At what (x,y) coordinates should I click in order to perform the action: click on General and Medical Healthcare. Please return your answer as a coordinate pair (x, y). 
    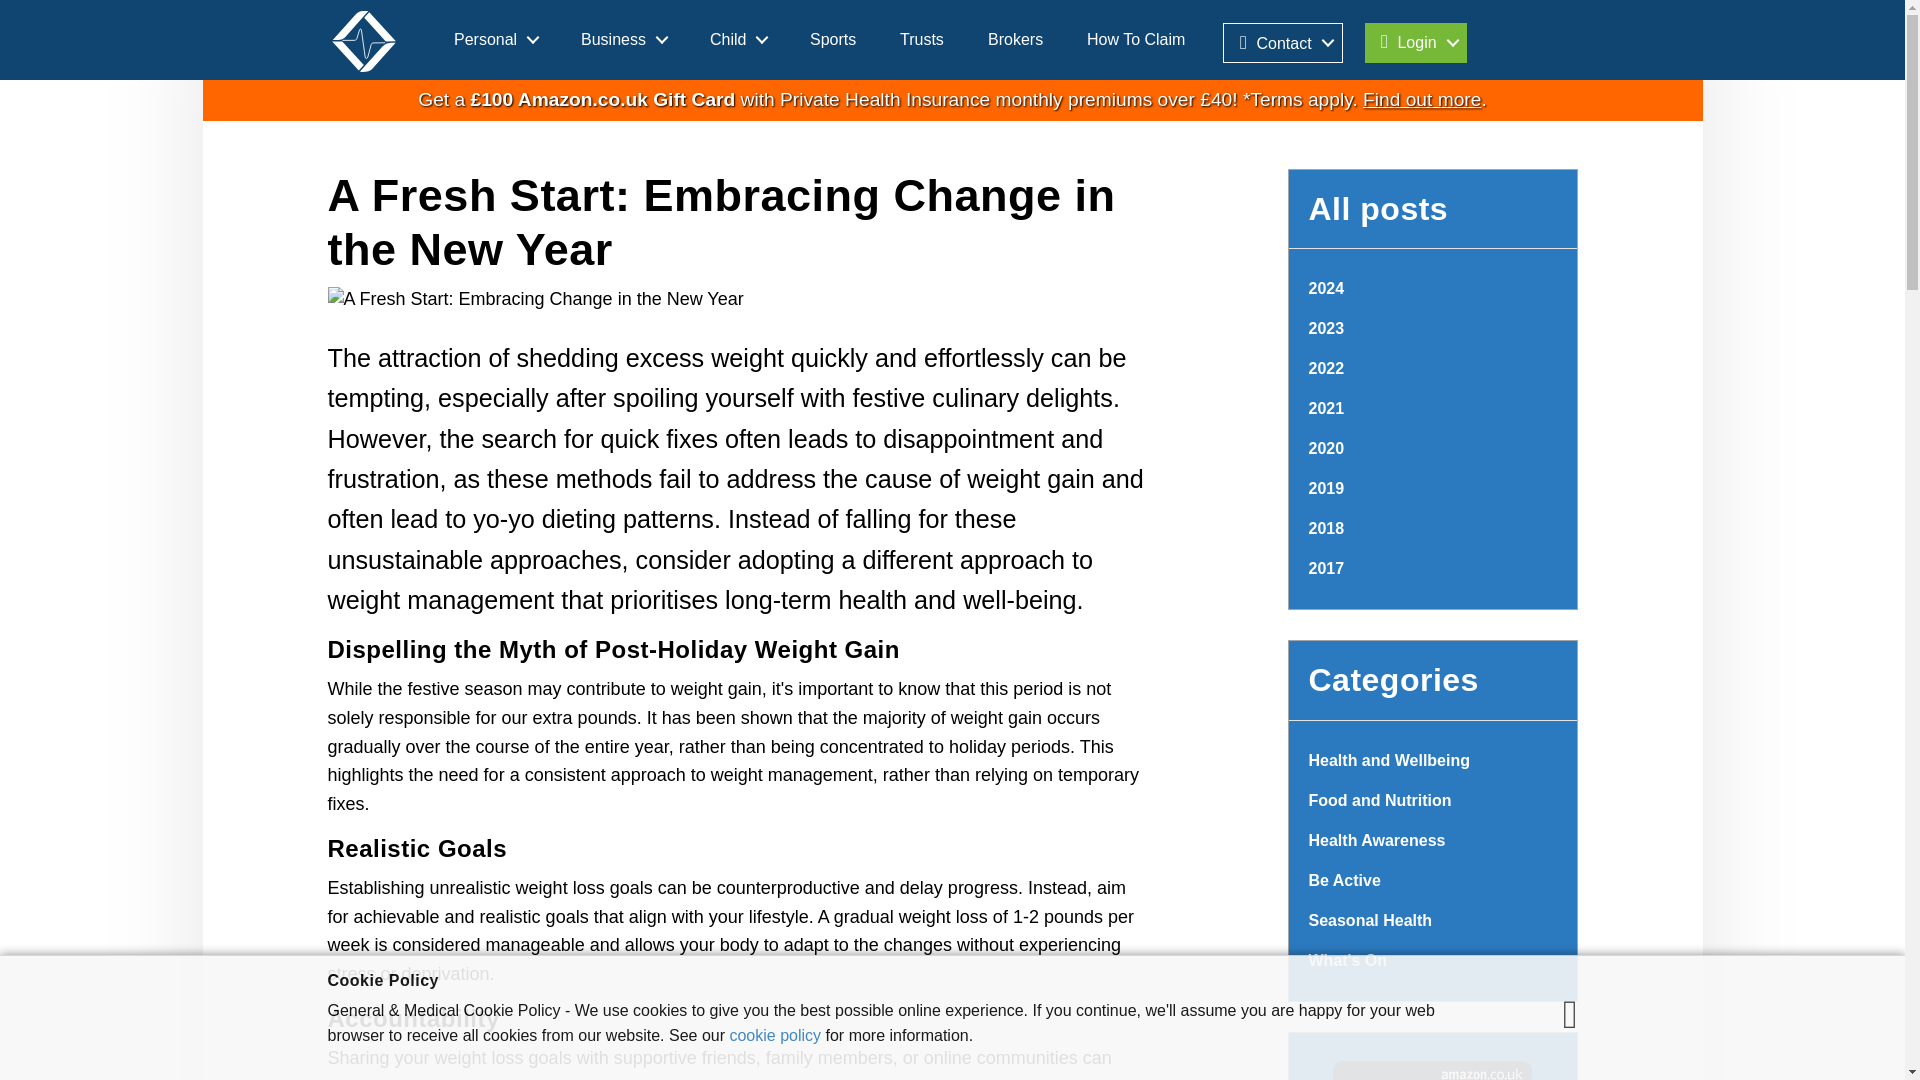
    Looking at the image, I should click on (374, 37).